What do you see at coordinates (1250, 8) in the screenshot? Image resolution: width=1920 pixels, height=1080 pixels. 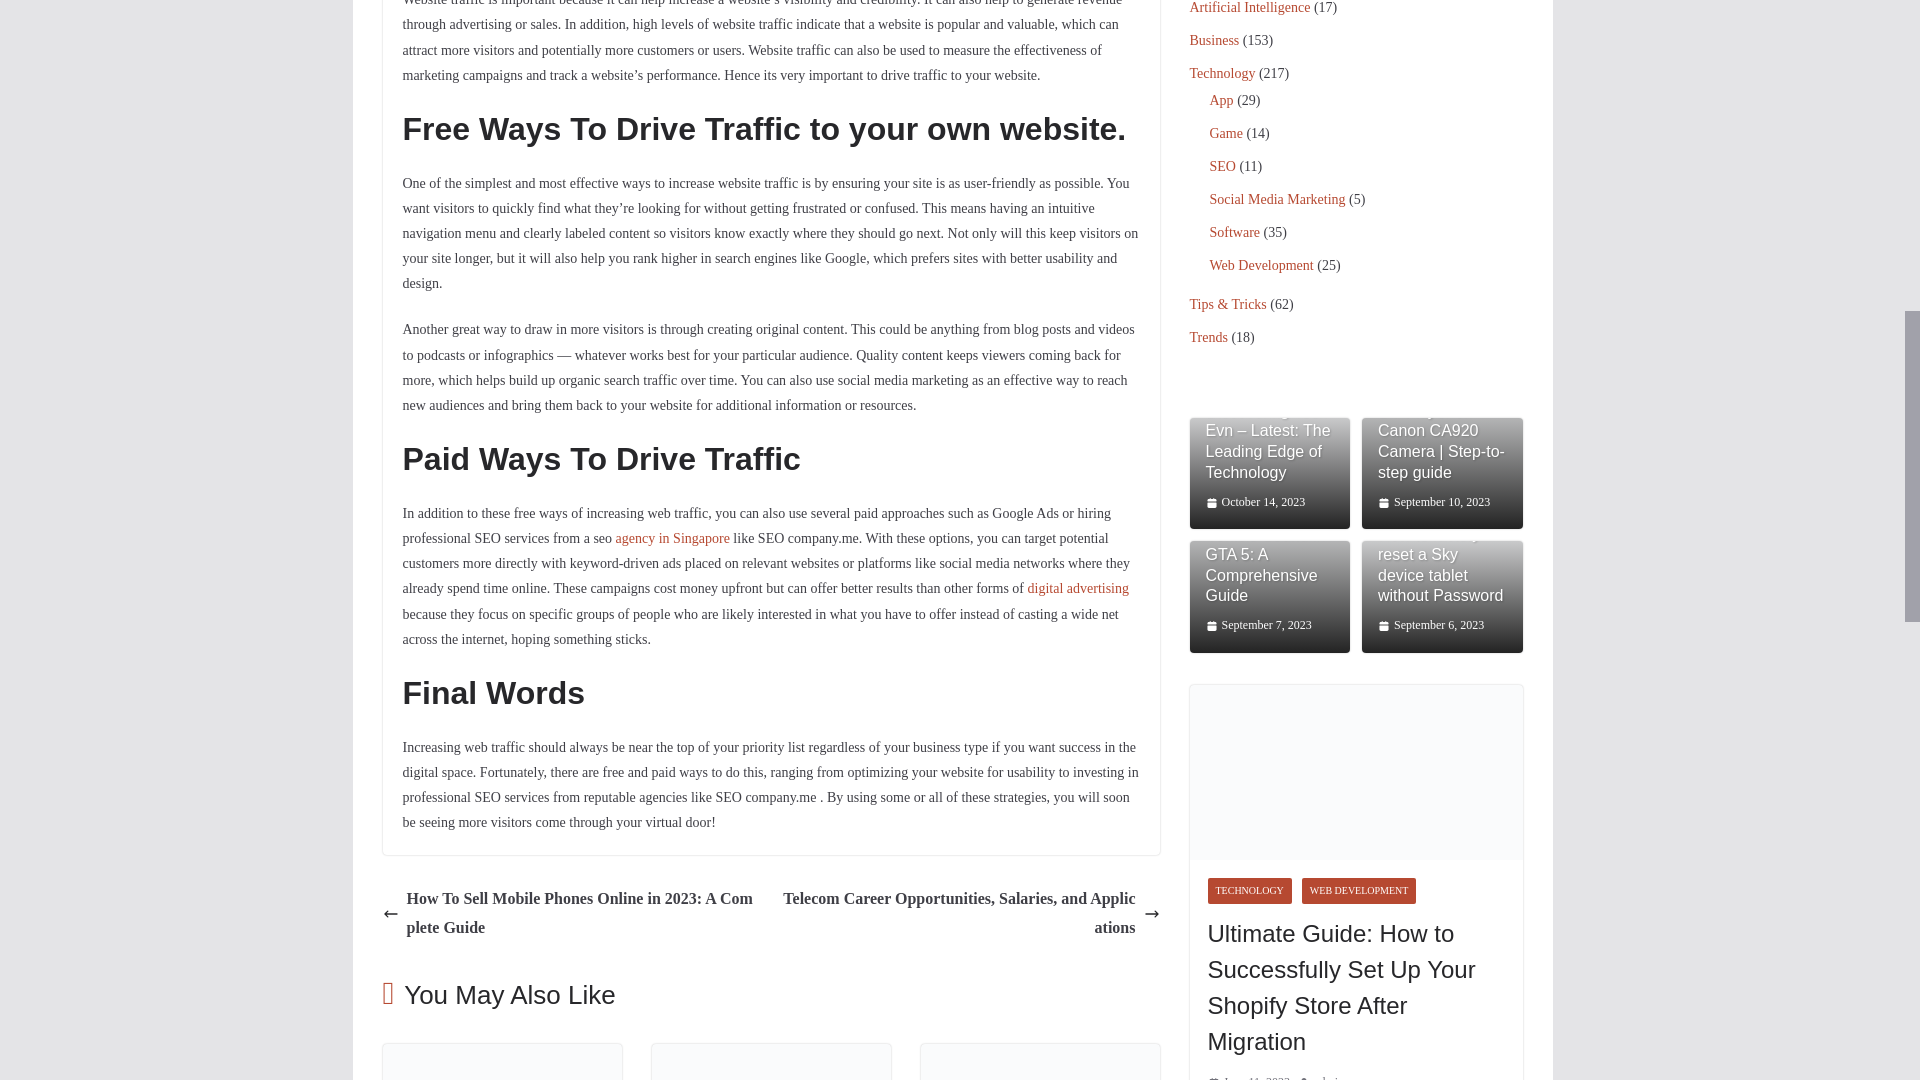 I see `Artificial Intelligence` at bounding box center [1250, 8].